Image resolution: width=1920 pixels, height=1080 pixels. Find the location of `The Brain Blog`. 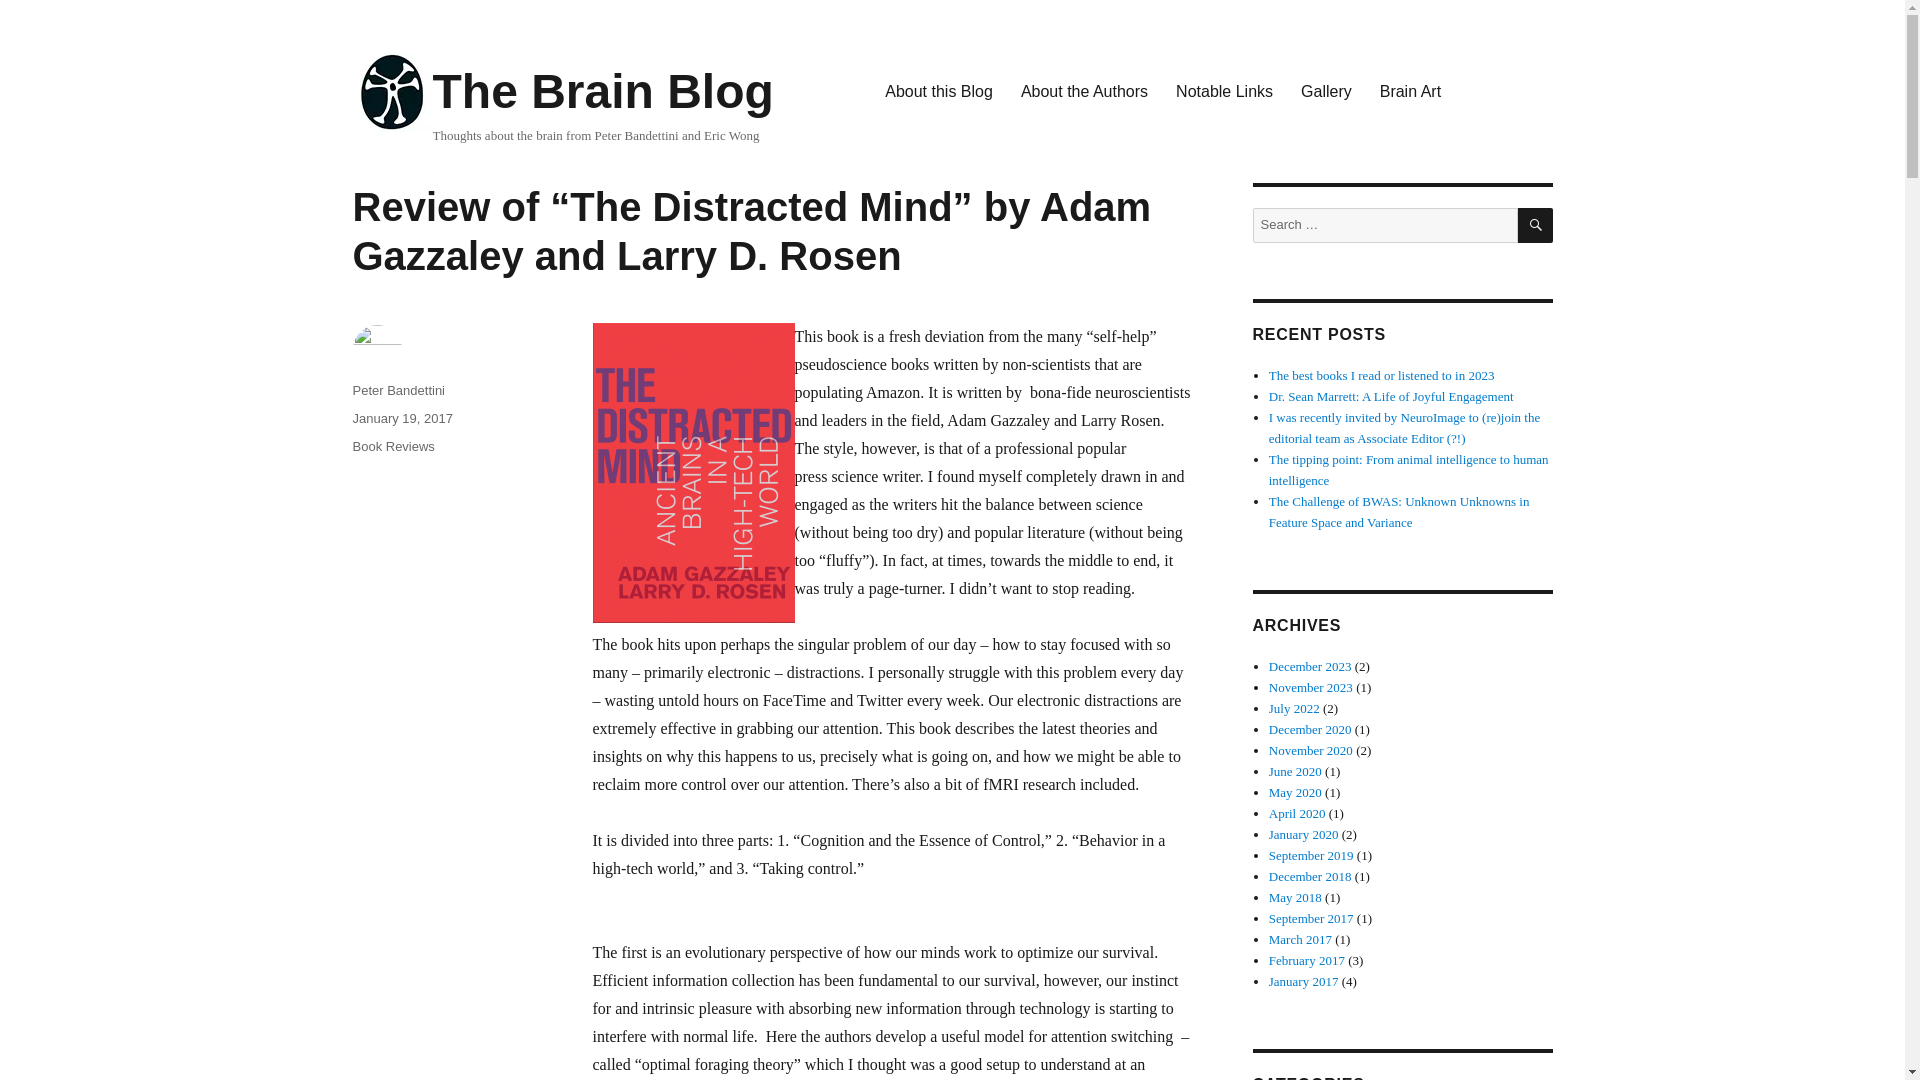

The Brain Blog is located at coordinates (602, 90).